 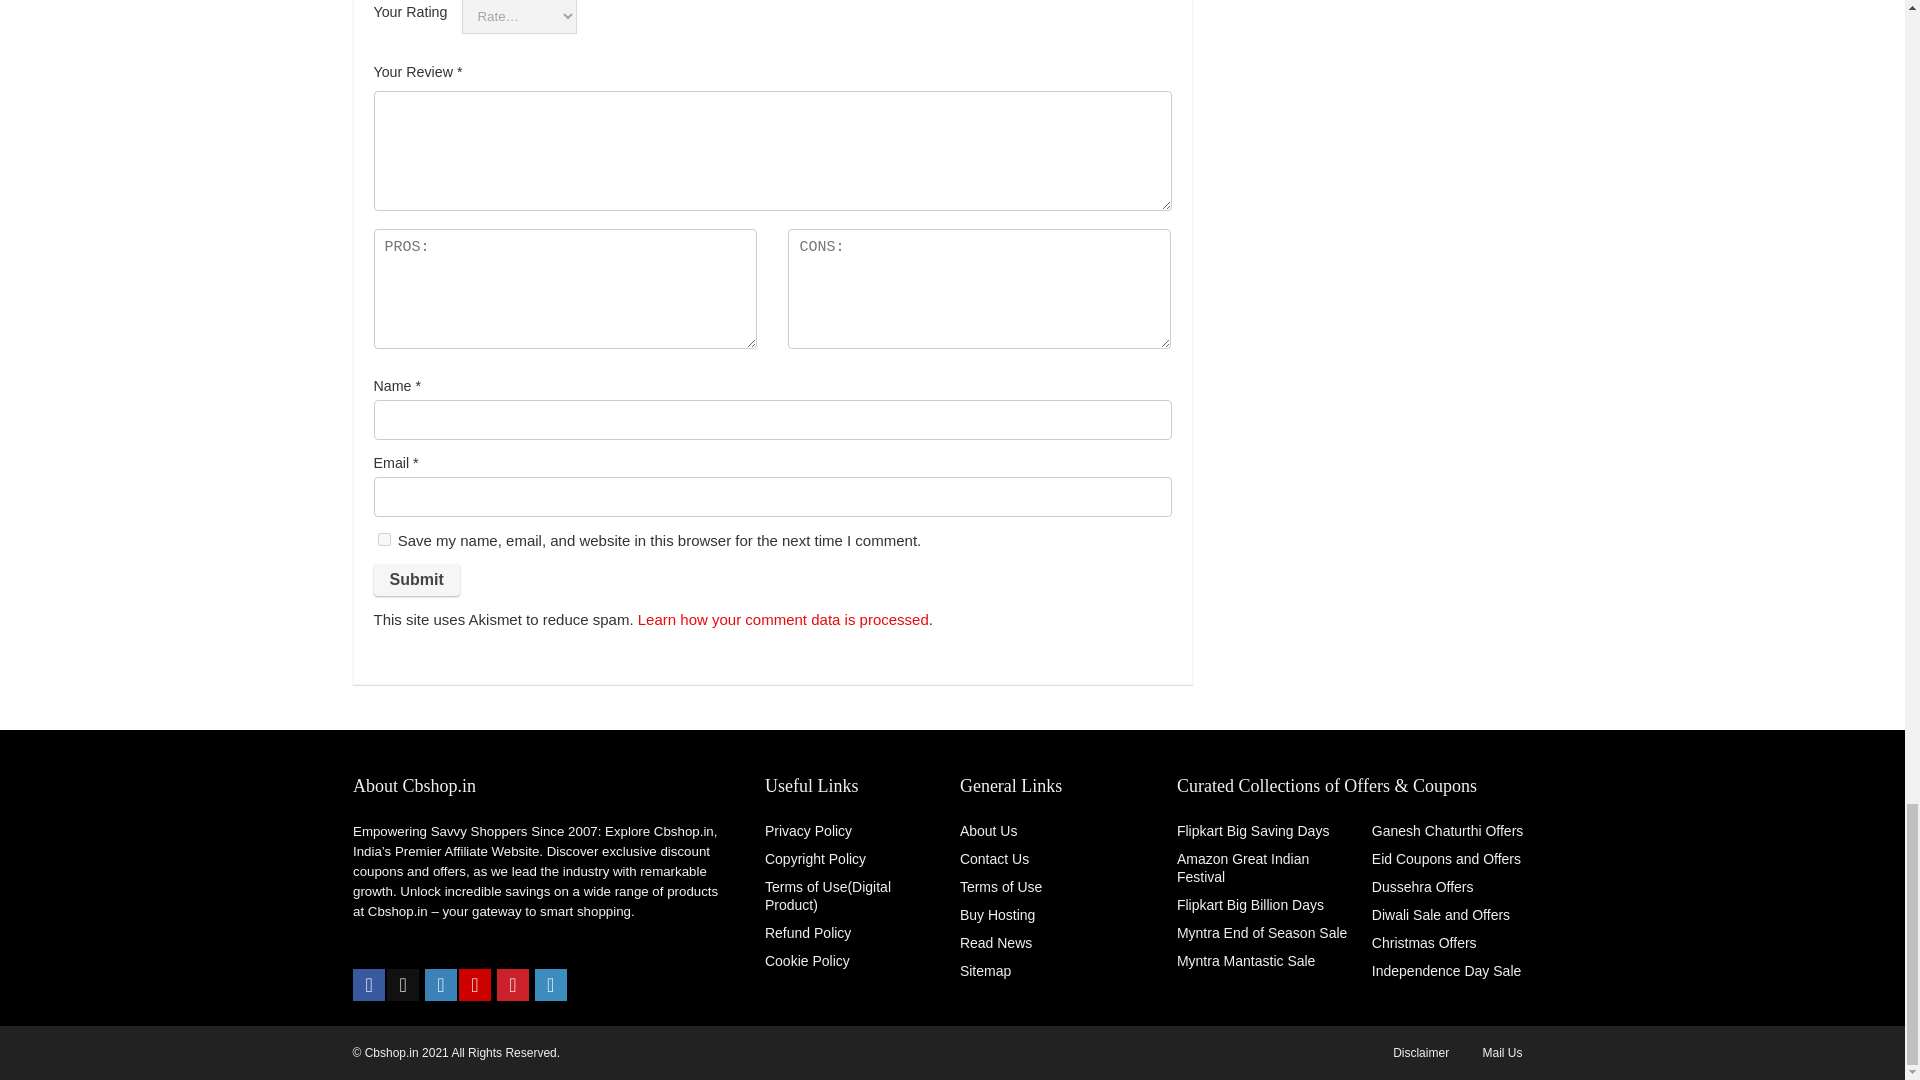 What do you see at coordinates (417, 580) in the screenshot?
I see `Submit` at bounding box center [417, 580].